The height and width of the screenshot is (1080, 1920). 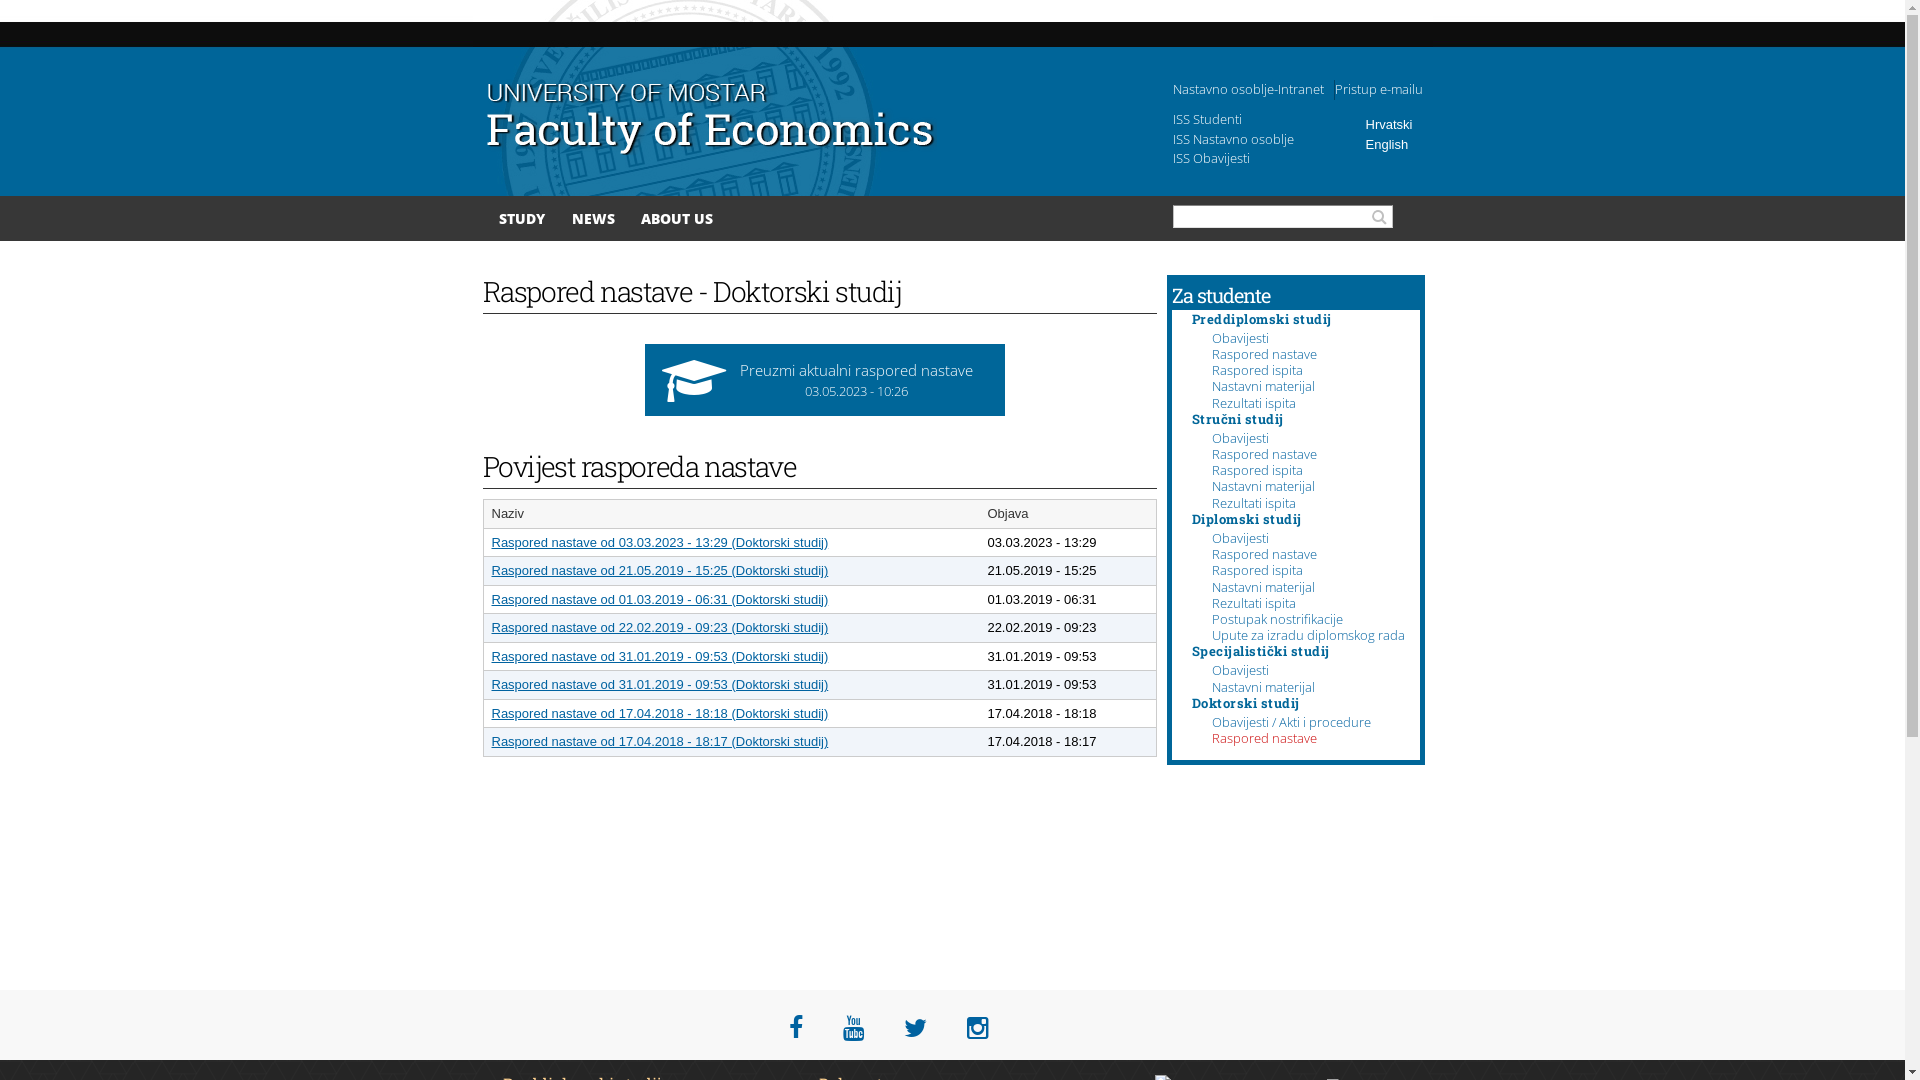 What do you see at coordinates (1264, 687) in the screenshot?
I see `Nastavni materijal` at bounding box center [1264, 687].